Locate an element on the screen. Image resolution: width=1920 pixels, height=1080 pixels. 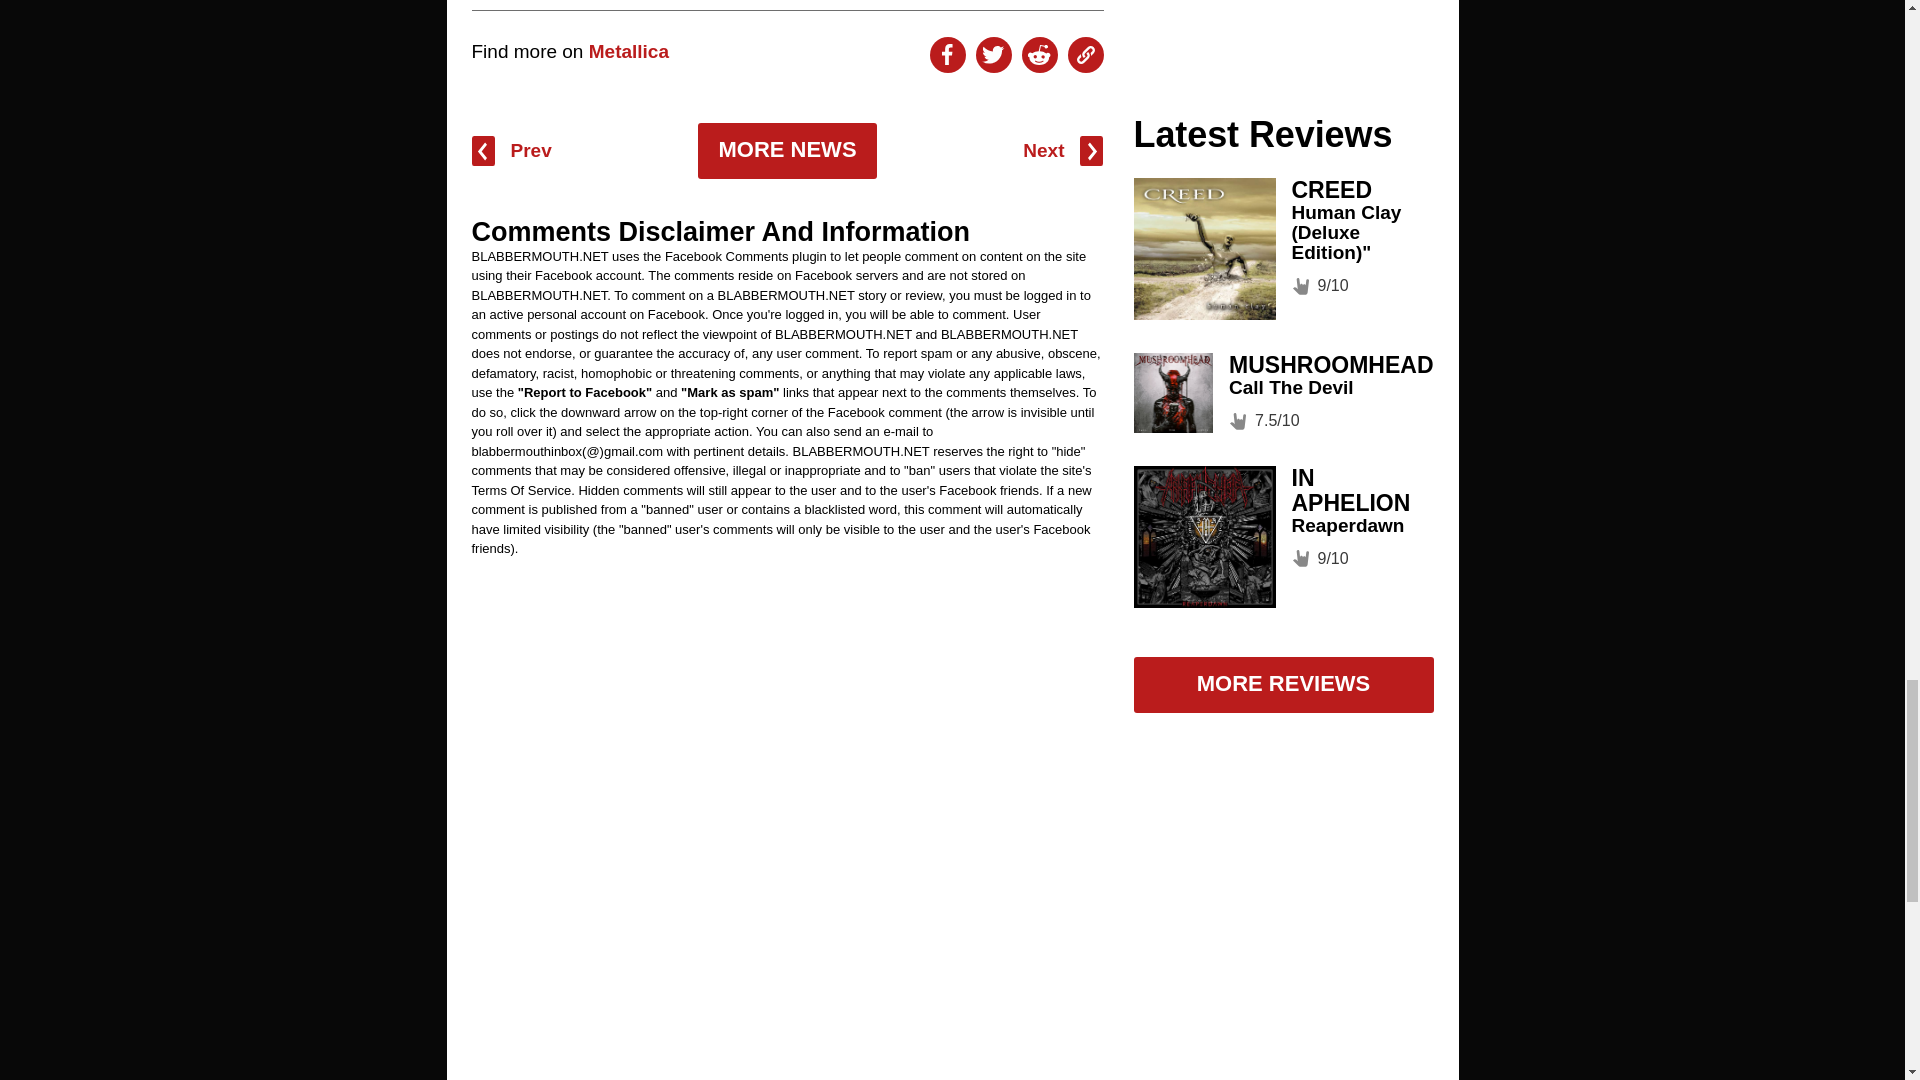
Share On Twitter is located at coordinates (993, 54).